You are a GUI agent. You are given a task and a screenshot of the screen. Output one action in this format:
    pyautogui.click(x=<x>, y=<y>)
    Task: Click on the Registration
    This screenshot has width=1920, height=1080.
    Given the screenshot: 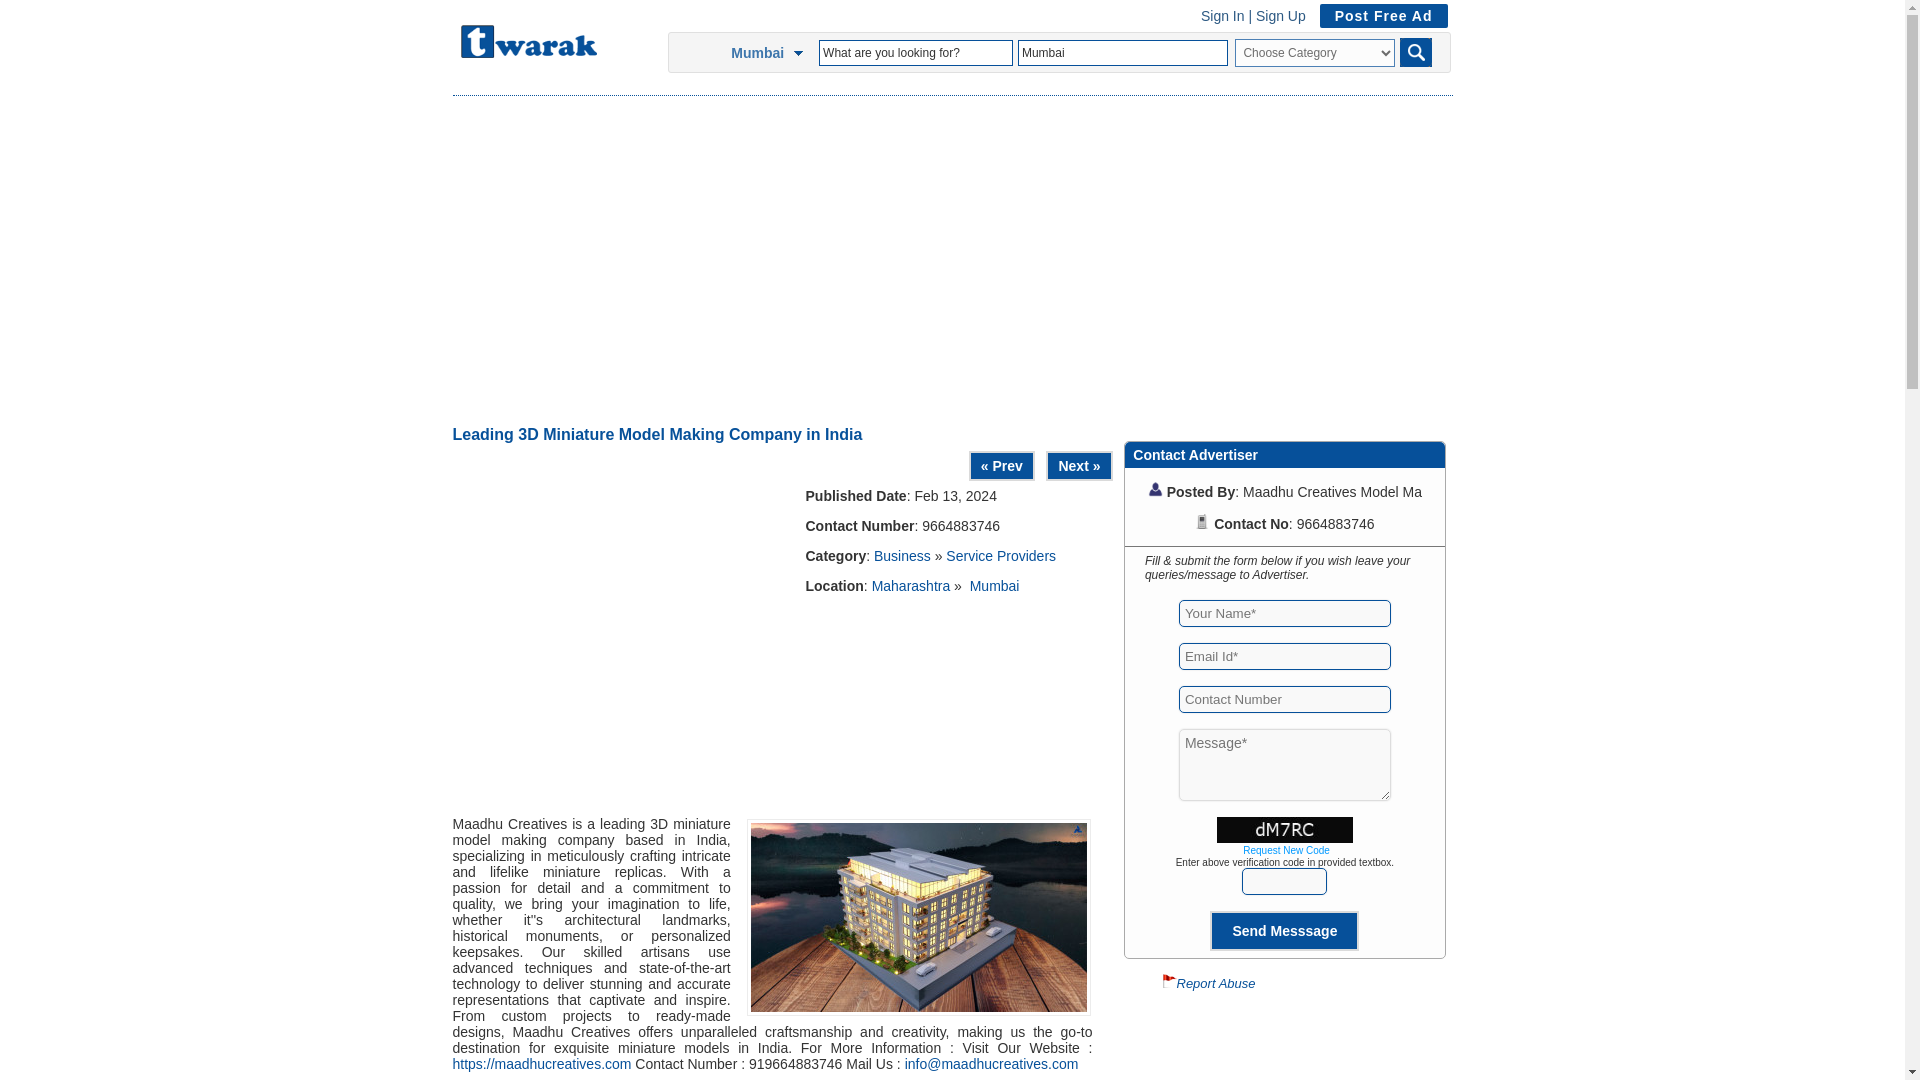 What is the action you would take?
    pyautogui.click(x=1280, y=15)
    